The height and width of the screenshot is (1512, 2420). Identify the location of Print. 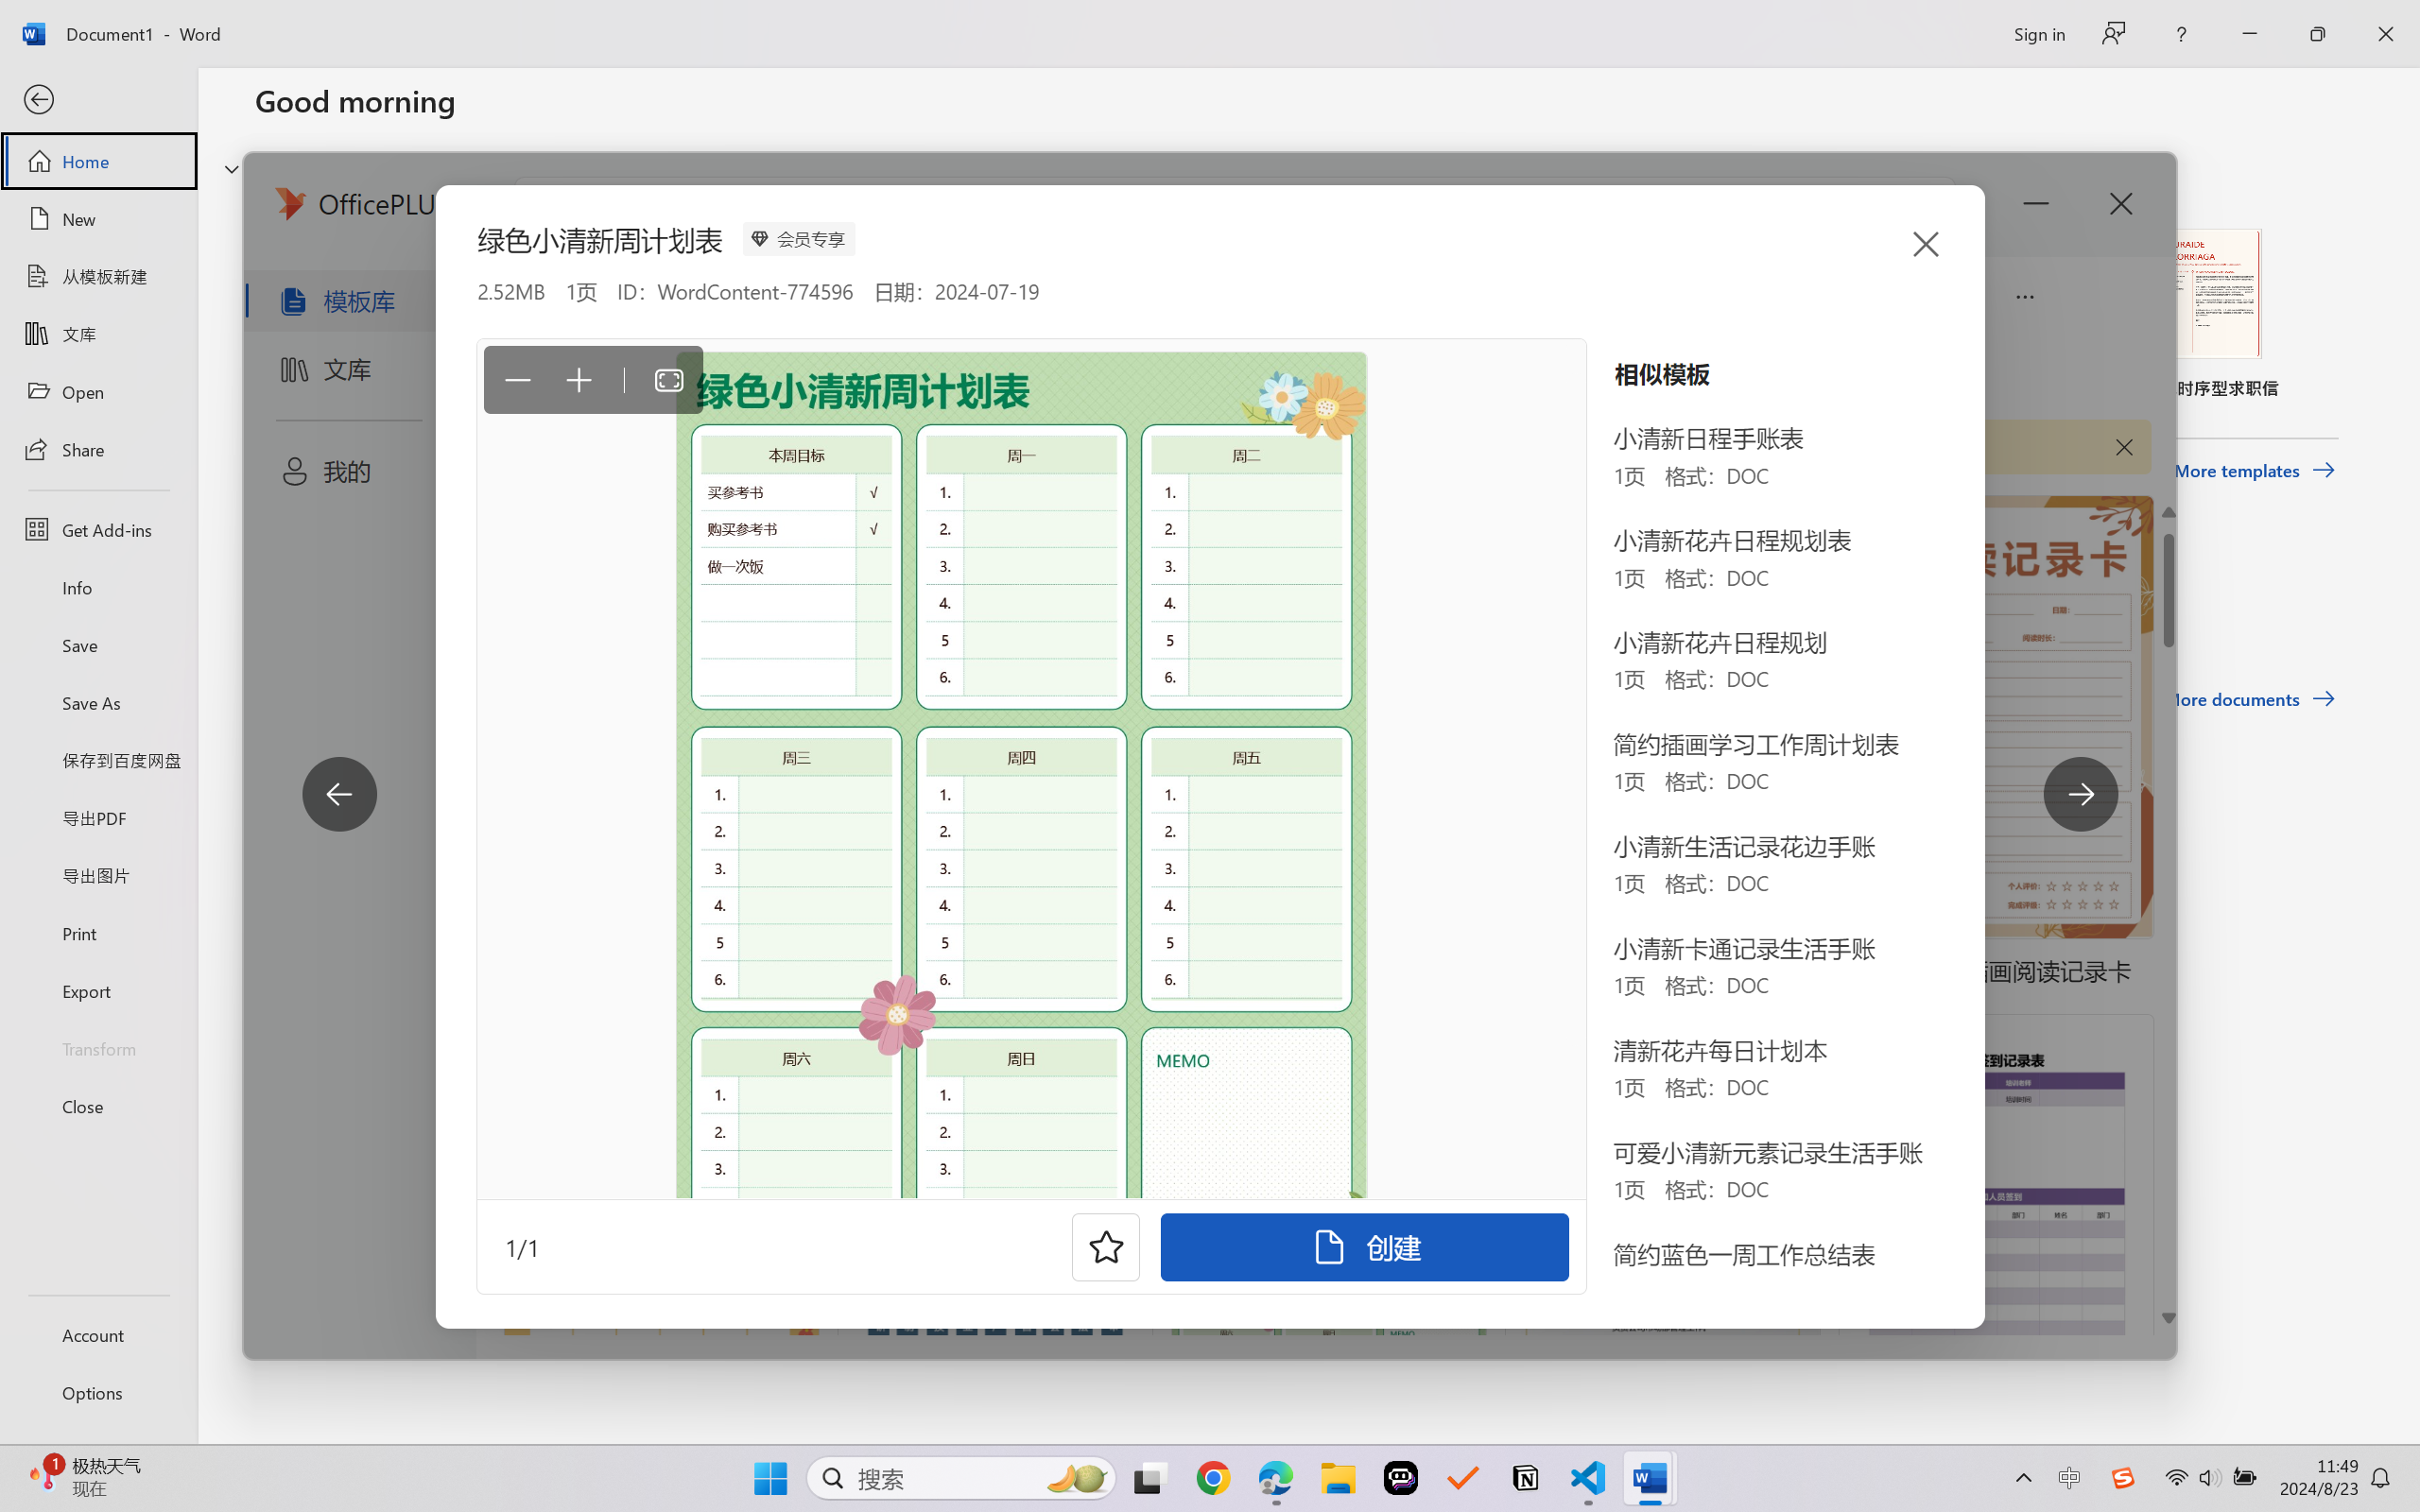
(98, 932).